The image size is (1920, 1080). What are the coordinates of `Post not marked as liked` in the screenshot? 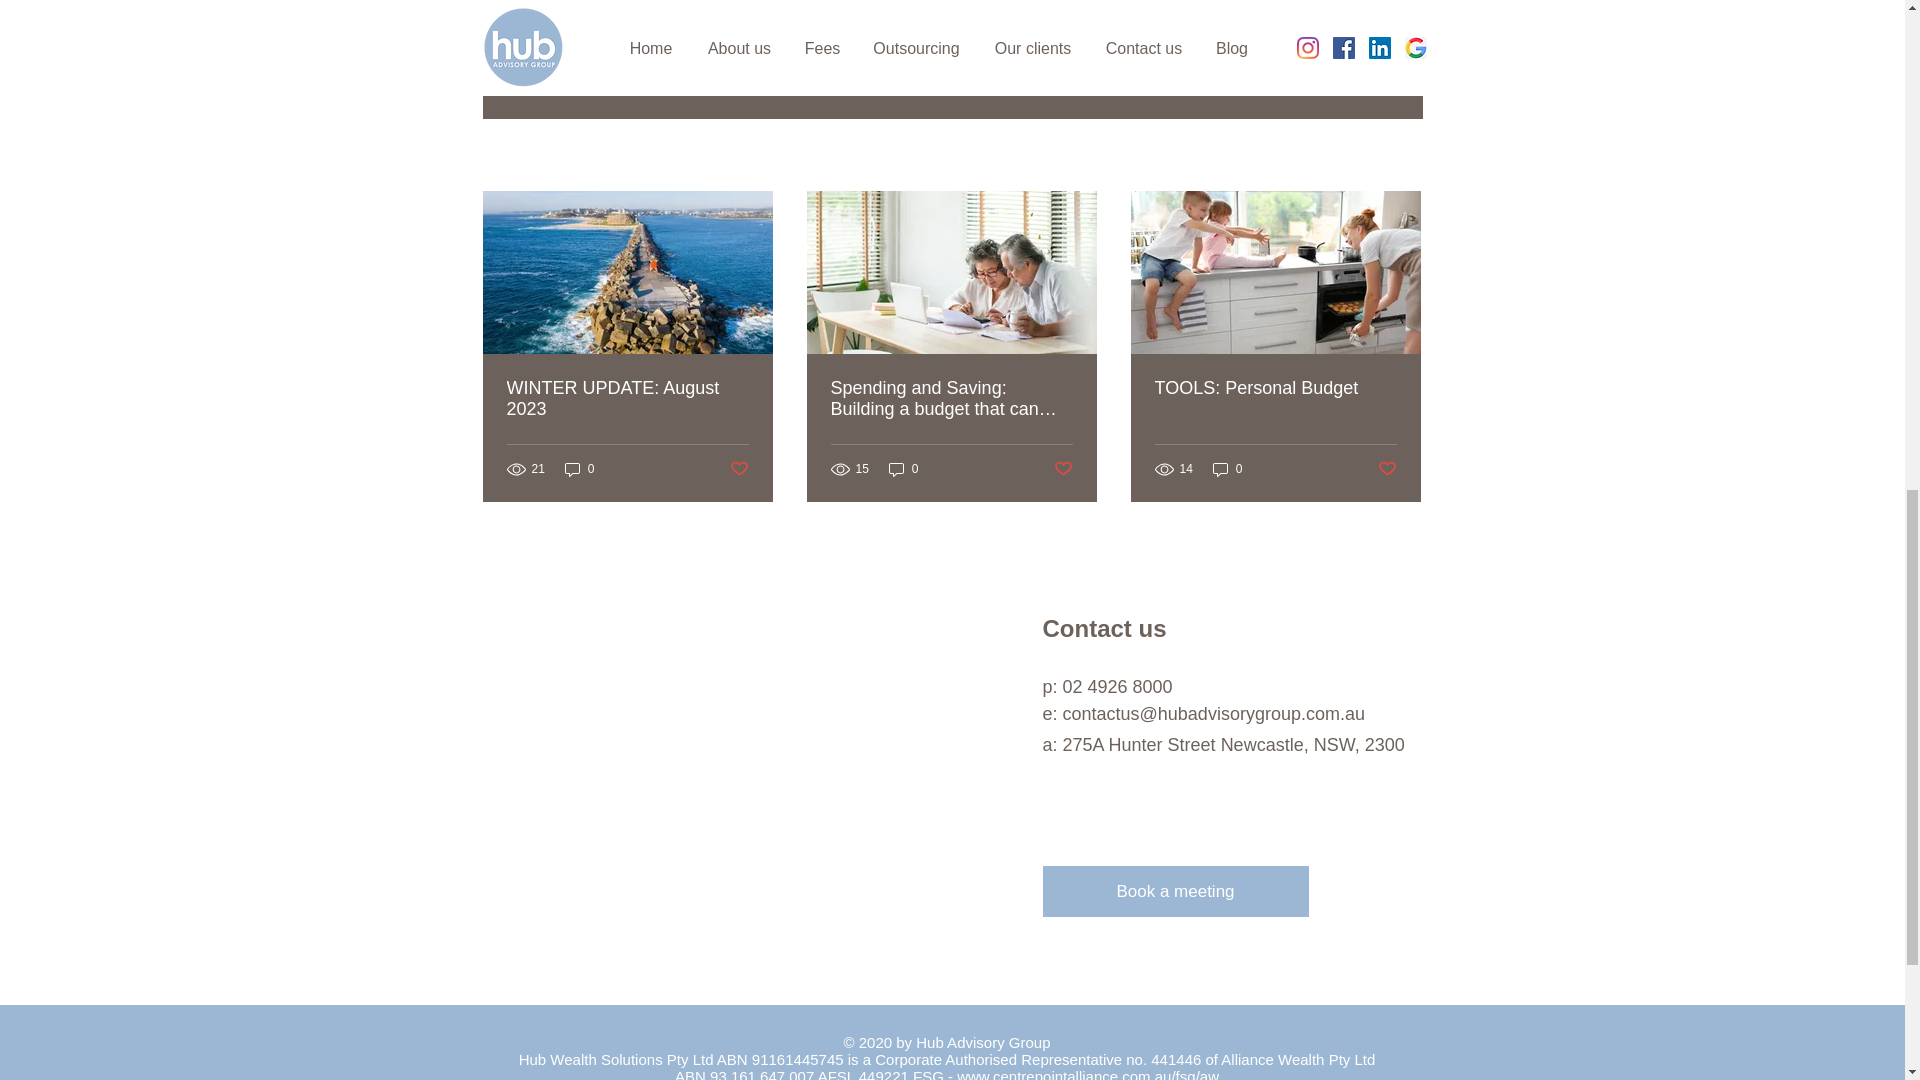 It's located at (1064, 469).